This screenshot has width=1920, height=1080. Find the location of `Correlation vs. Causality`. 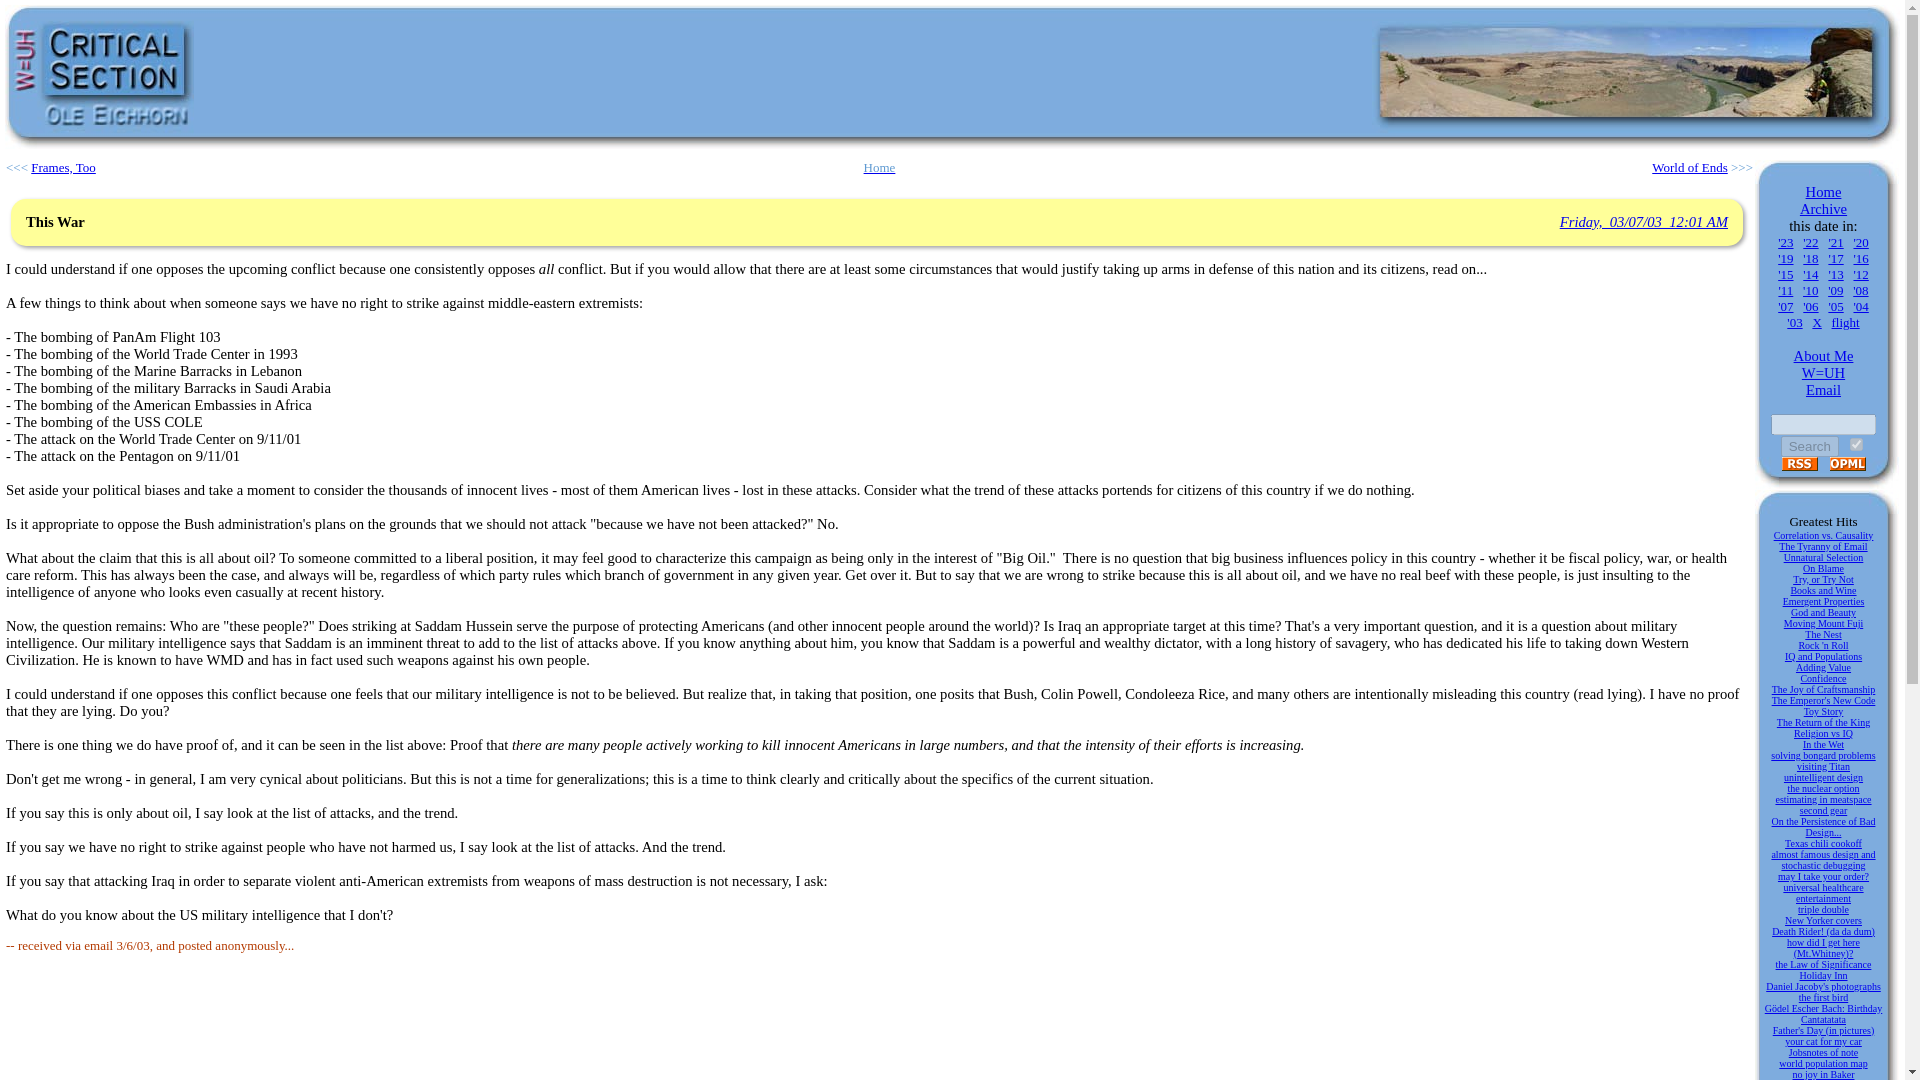

Correlation vs. Causality is located at coordinates (1824, 536).